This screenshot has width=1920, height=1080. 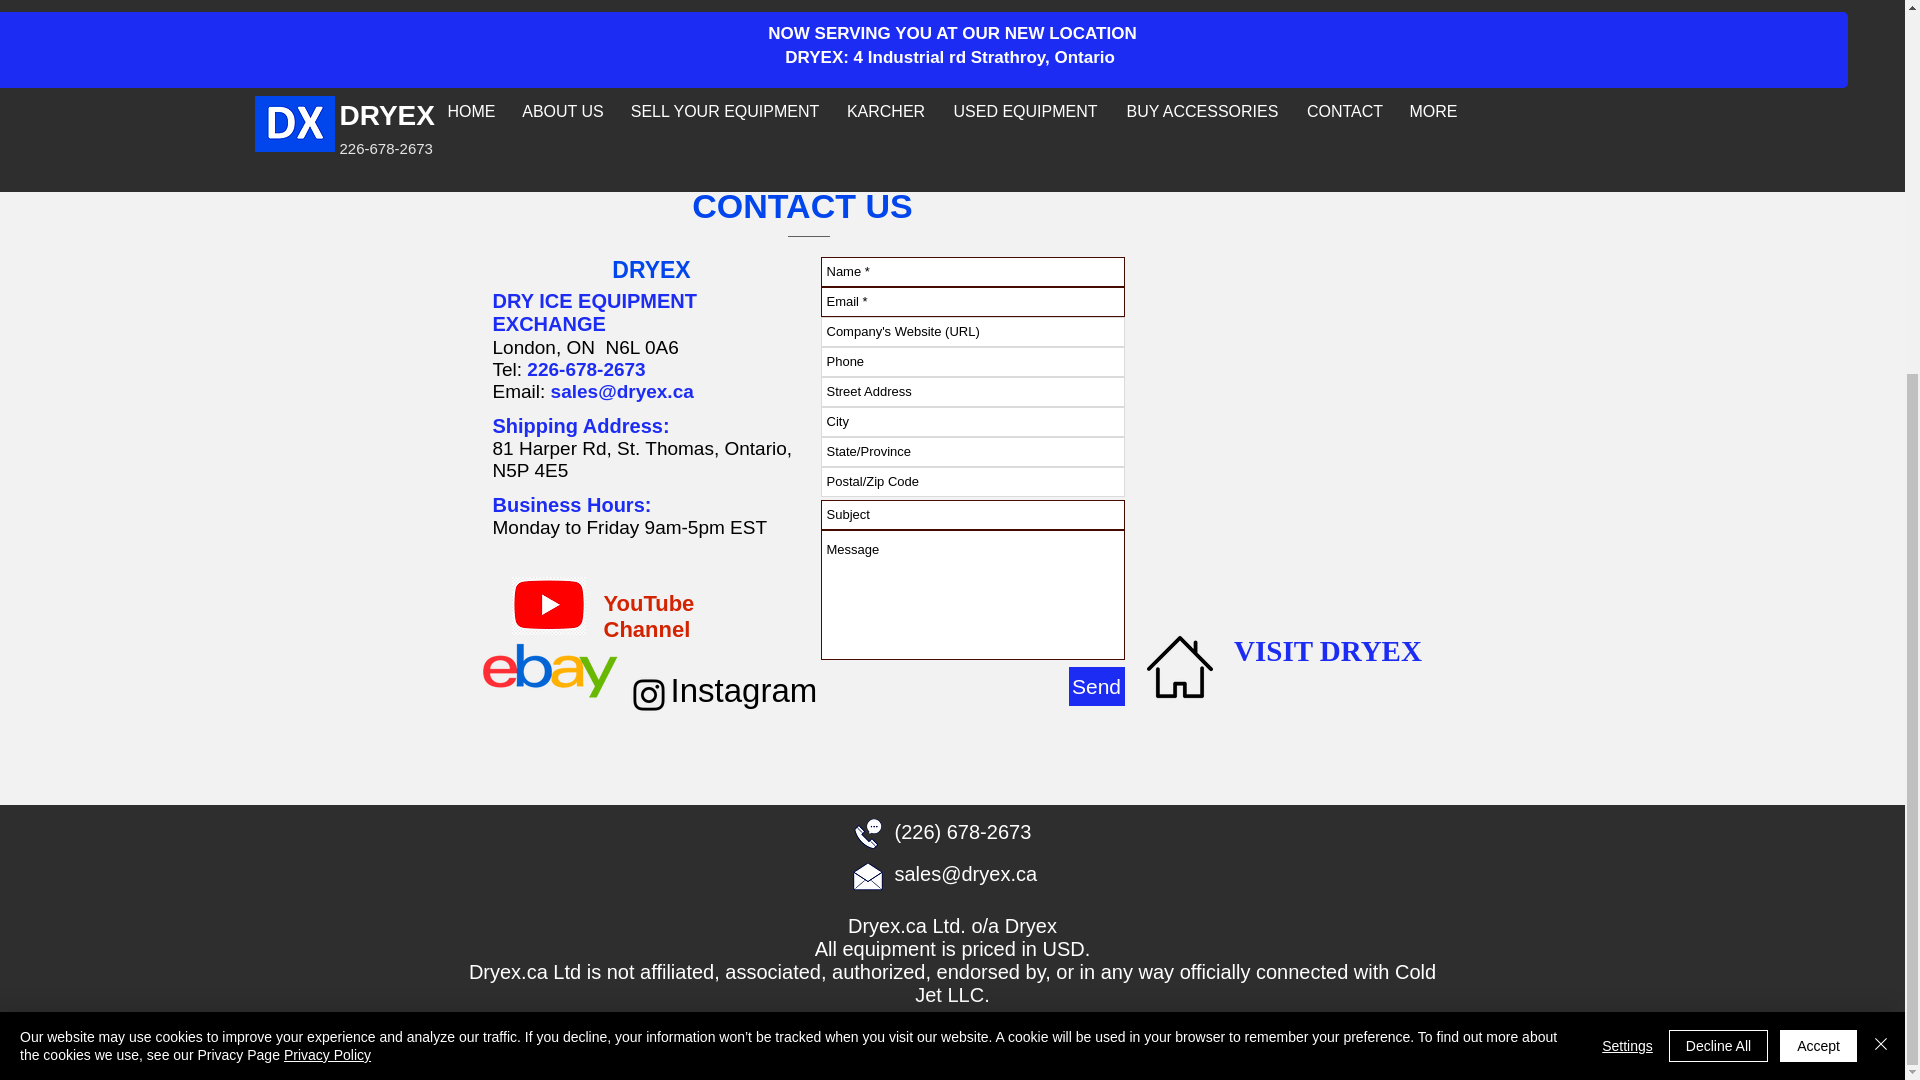 What do you see at coordinates (968, 132) in the screenshot?
I see `Newsletter Subscribe` at bounding box center [968, 132].